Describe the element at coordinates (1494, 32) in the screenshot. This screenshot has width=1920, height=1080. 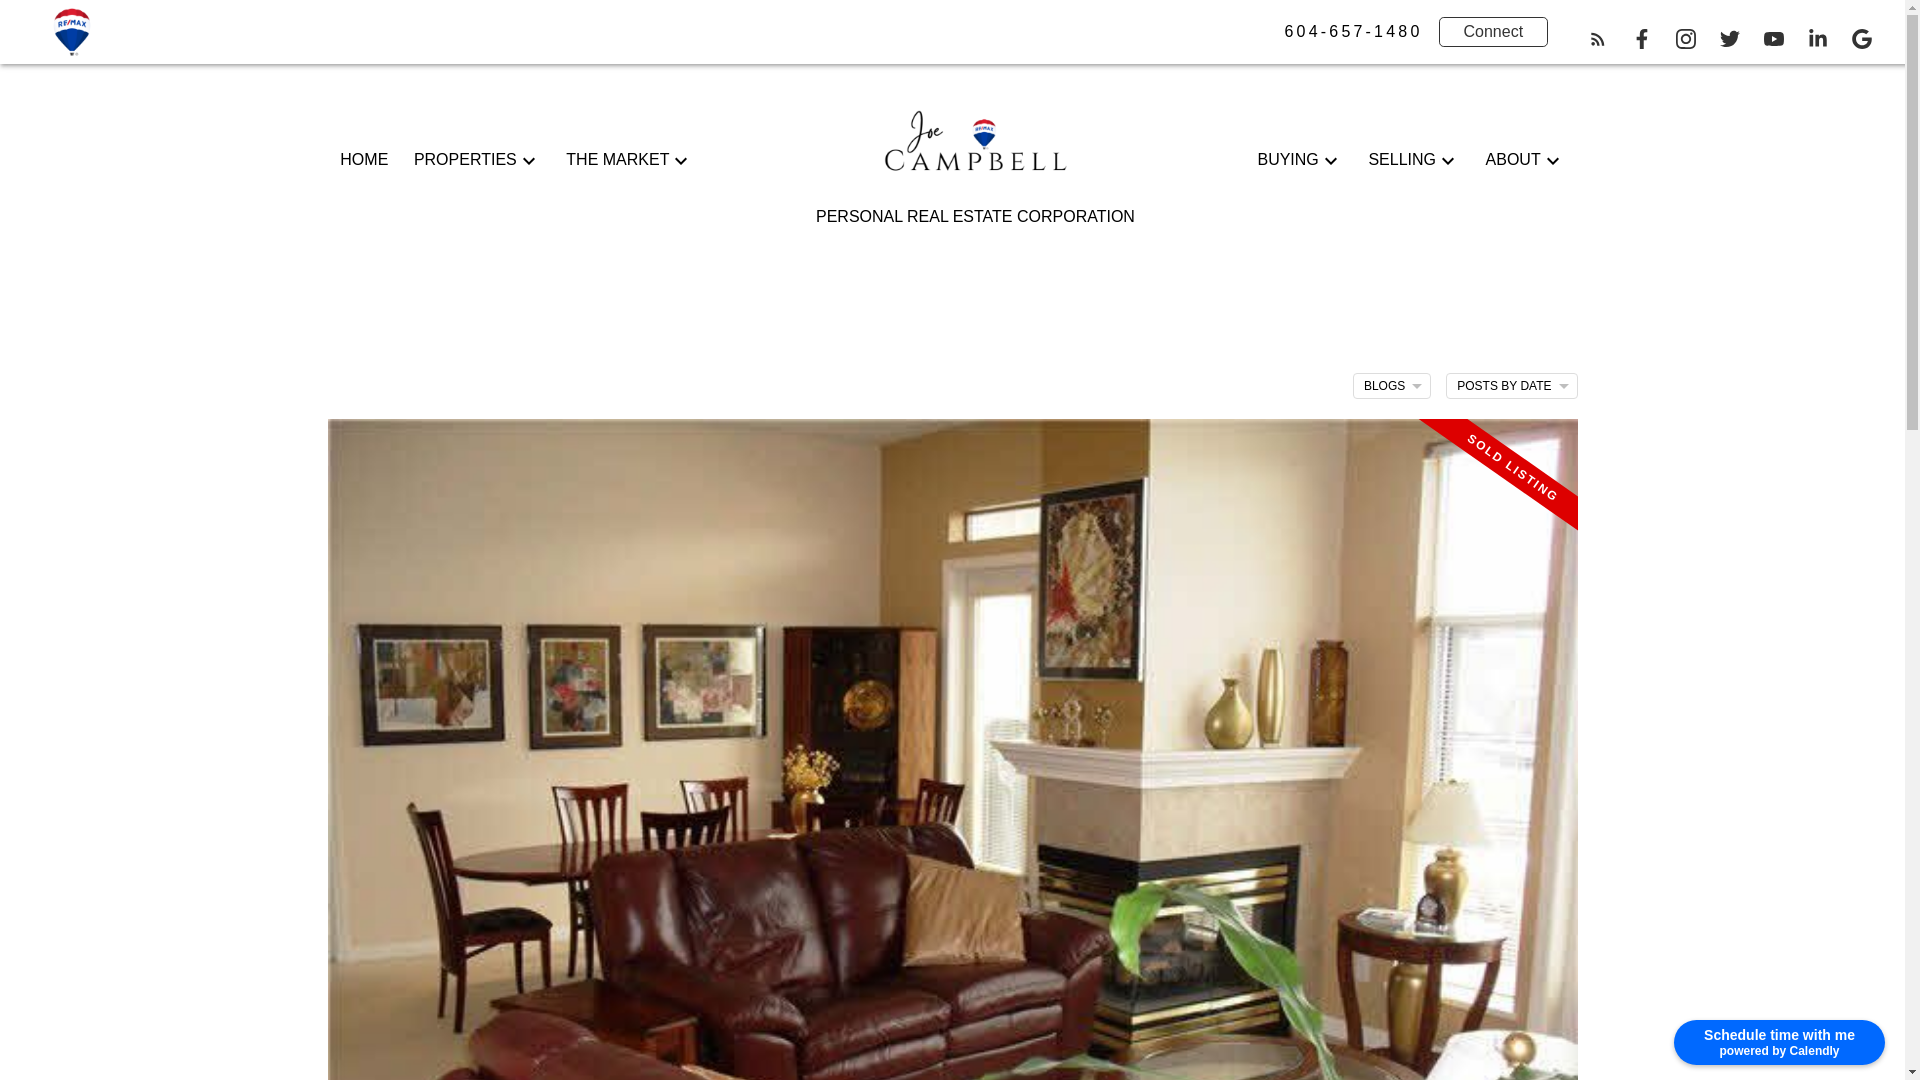
I see `Connect` at that location.